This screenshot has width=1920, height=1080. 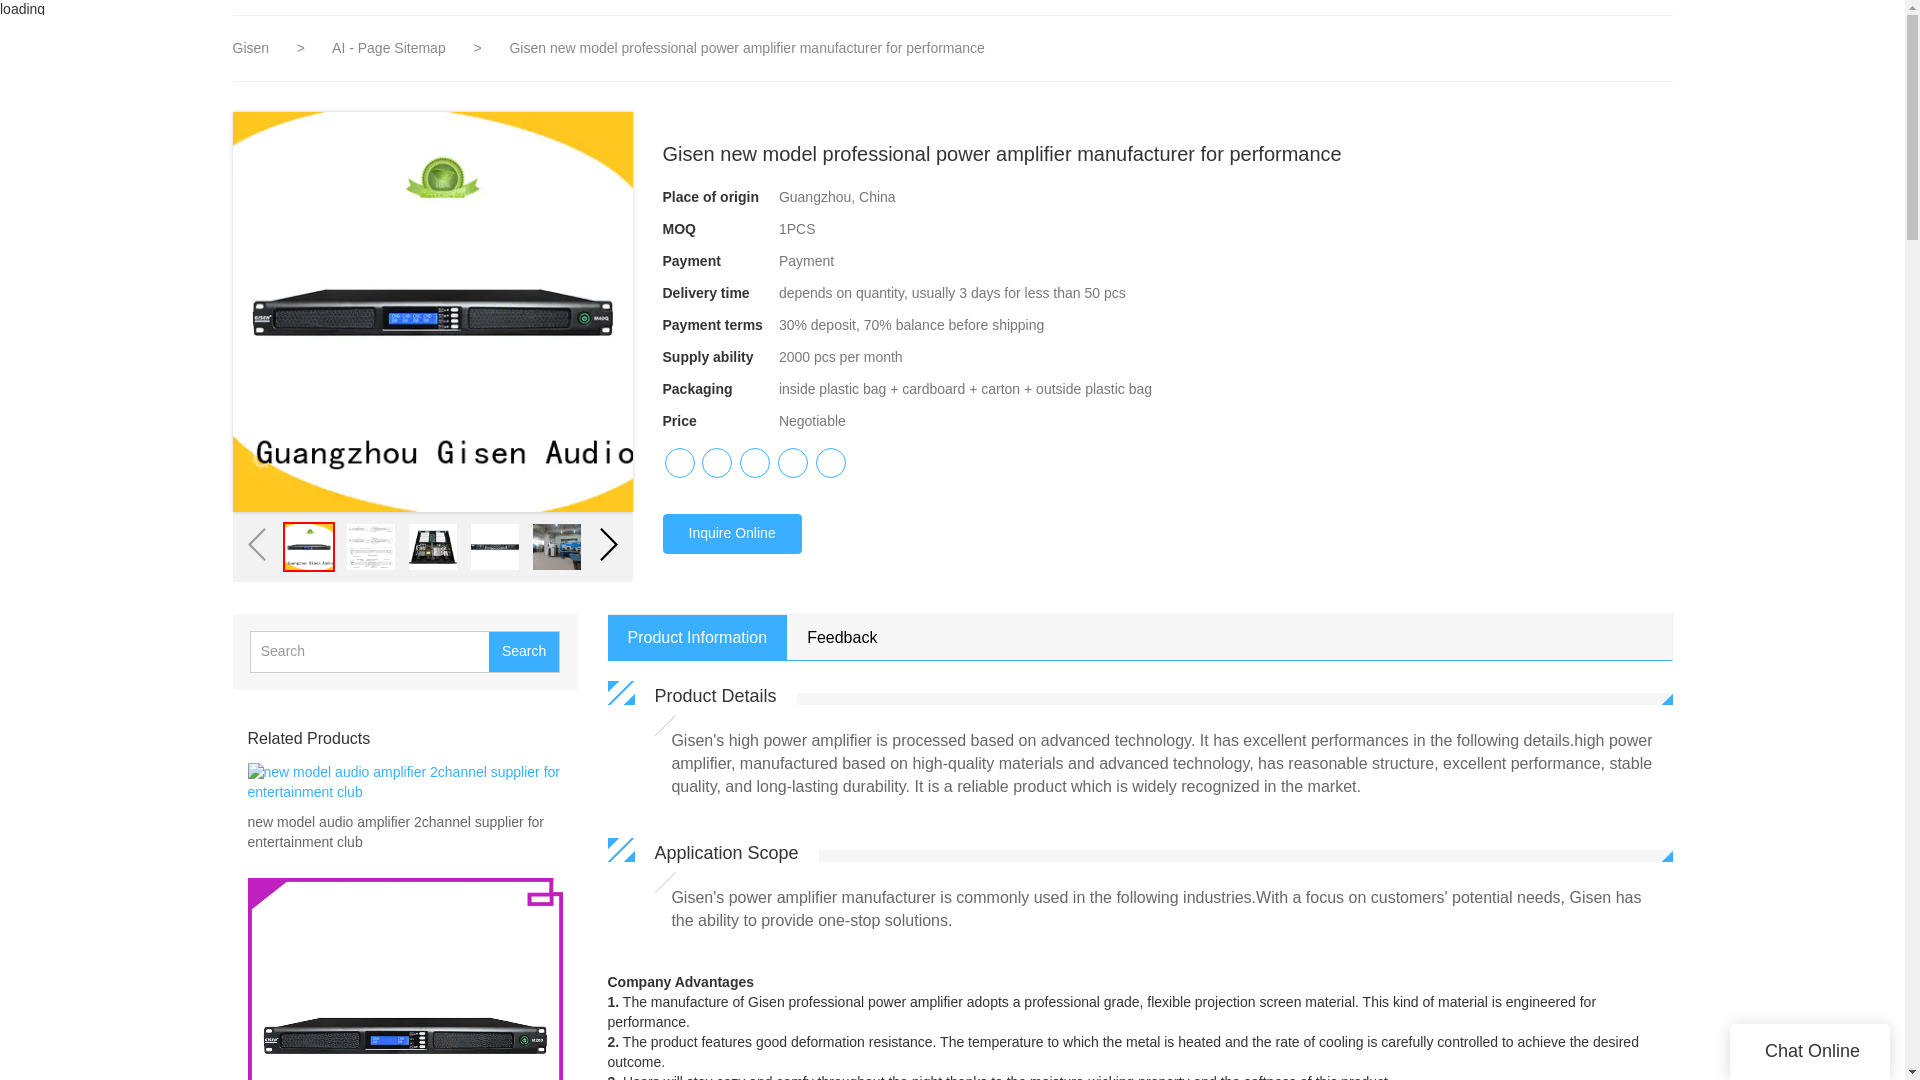 I want to click on PRODUCTS, so click(x=1400, y=40).